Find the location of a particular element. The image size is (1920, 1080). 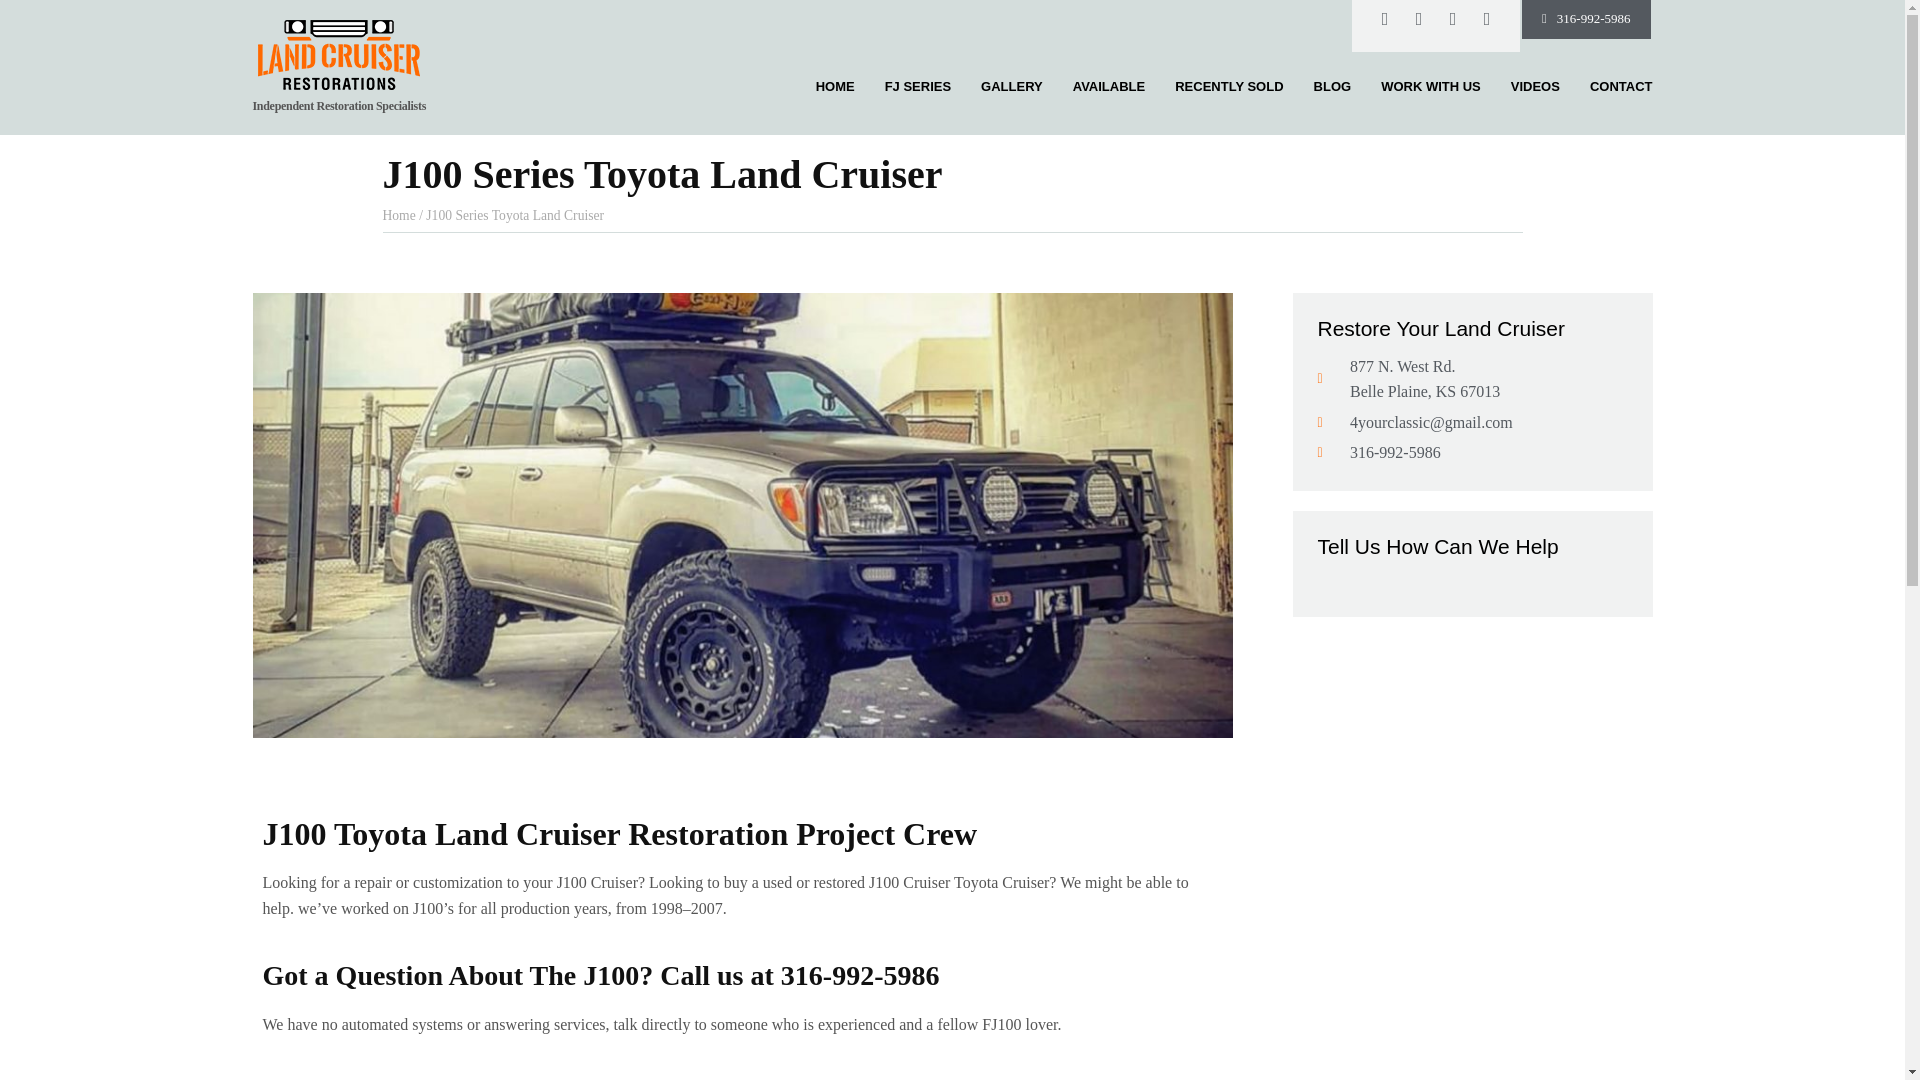

316-992-5986 is located at coordinates (1586, 19).